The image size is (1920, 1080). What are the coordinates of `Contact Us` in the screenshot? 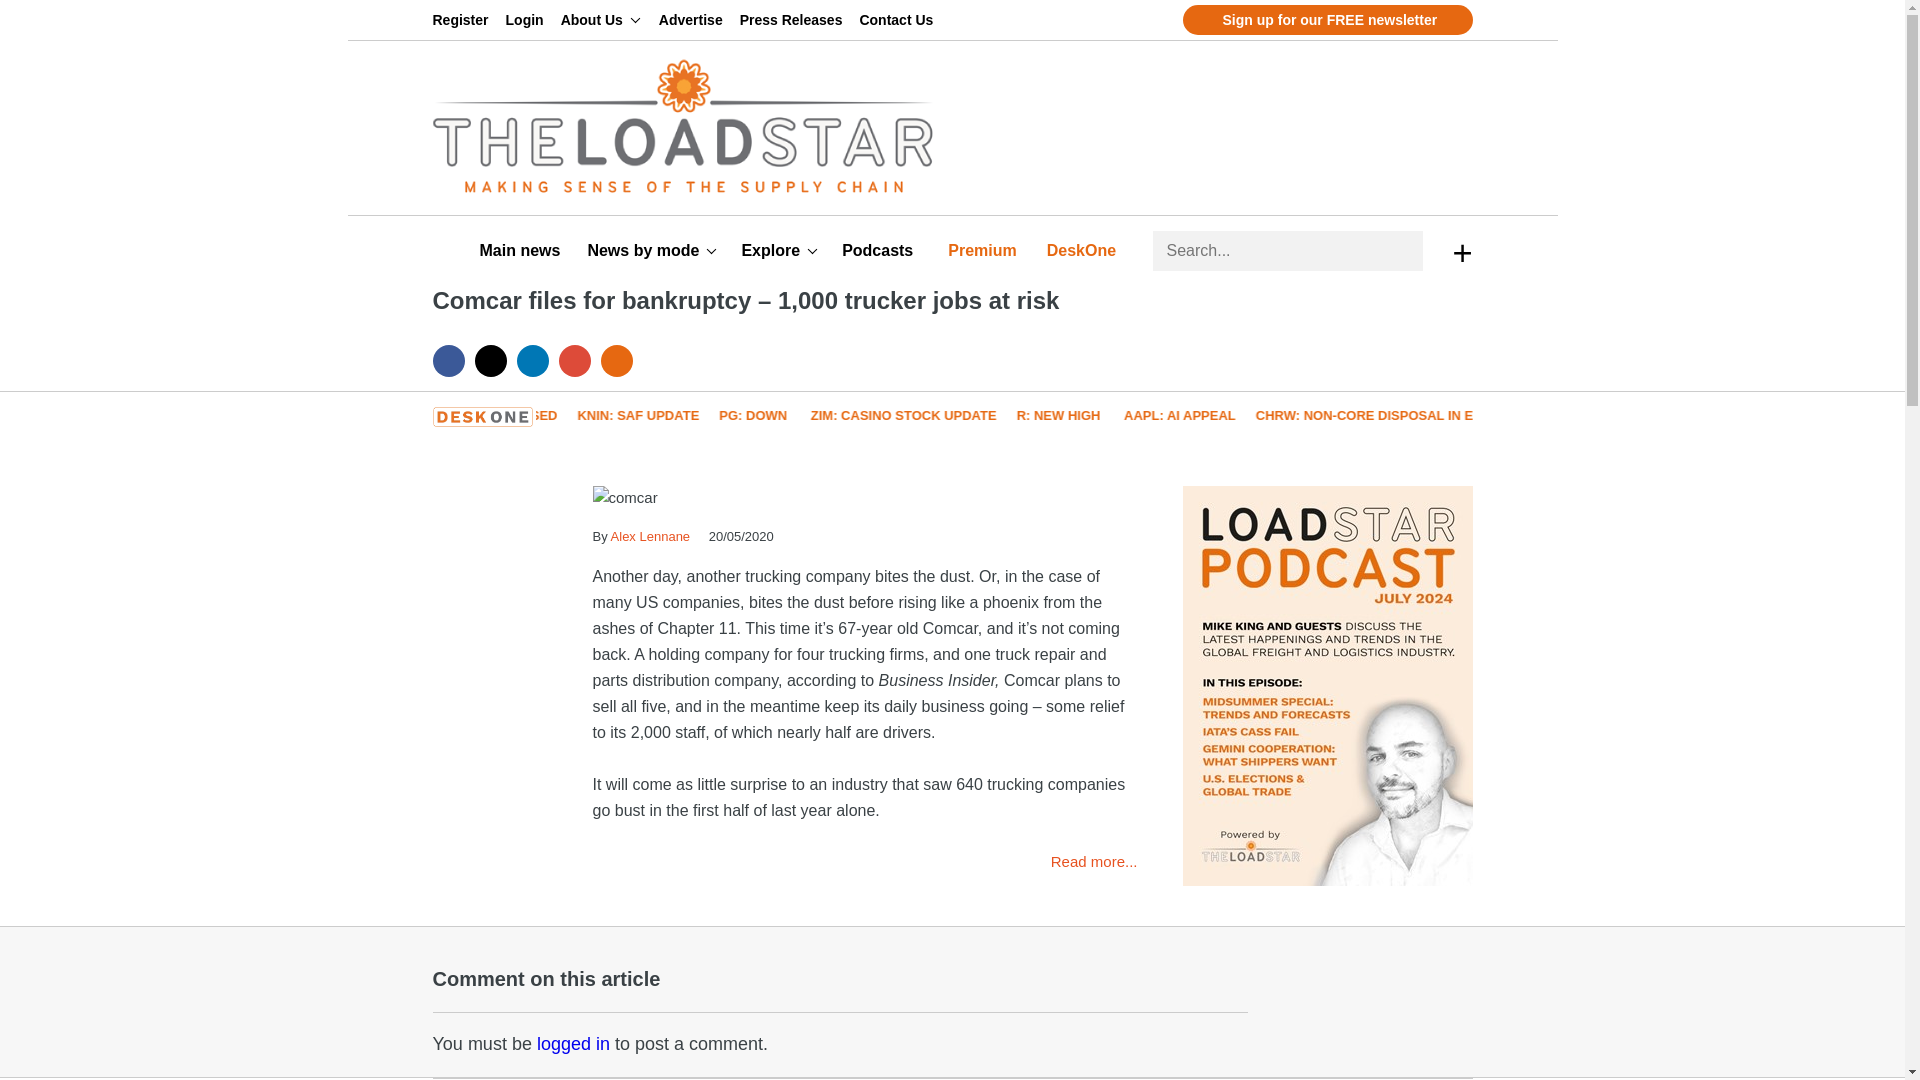 It's located at (899, 20).